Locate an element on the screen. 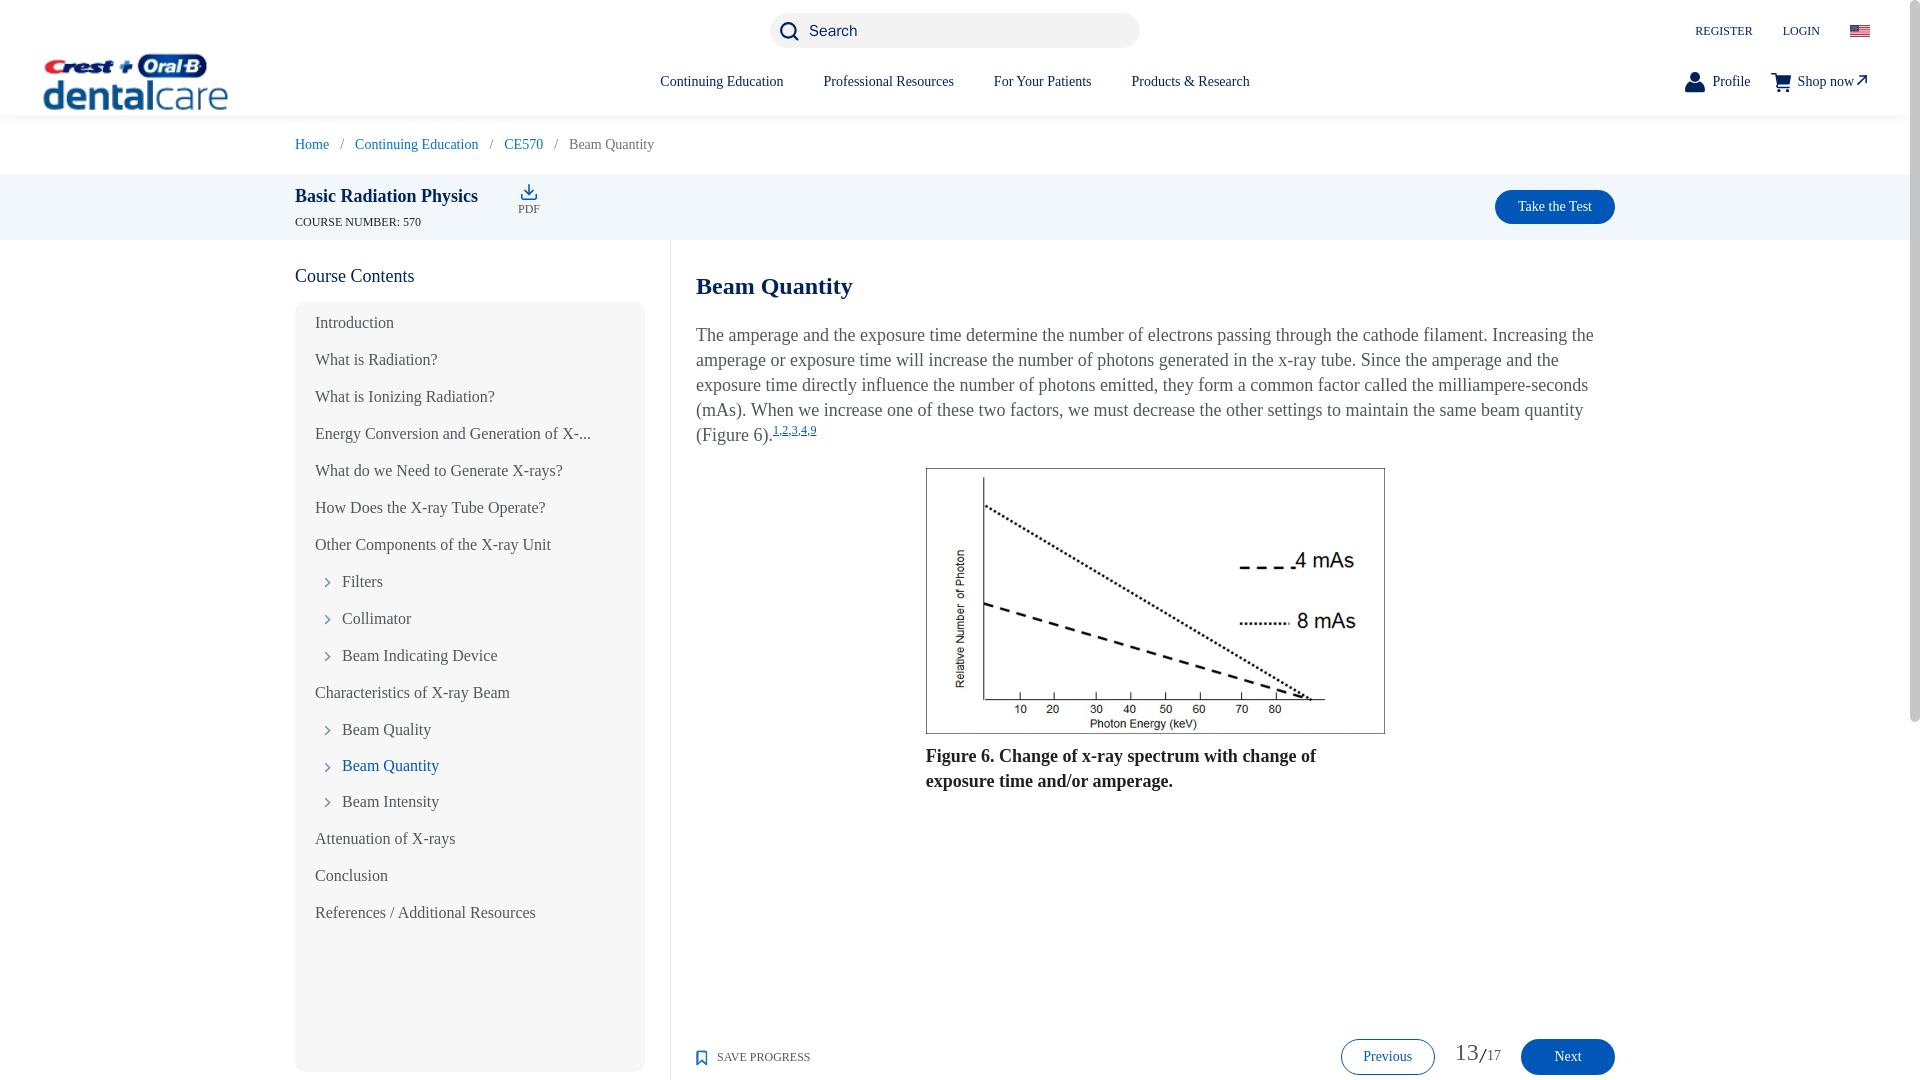 This screenshot has width=1920, height=1080. How Does the X-ray Tube Operate? is located at coordinates (430, 507).